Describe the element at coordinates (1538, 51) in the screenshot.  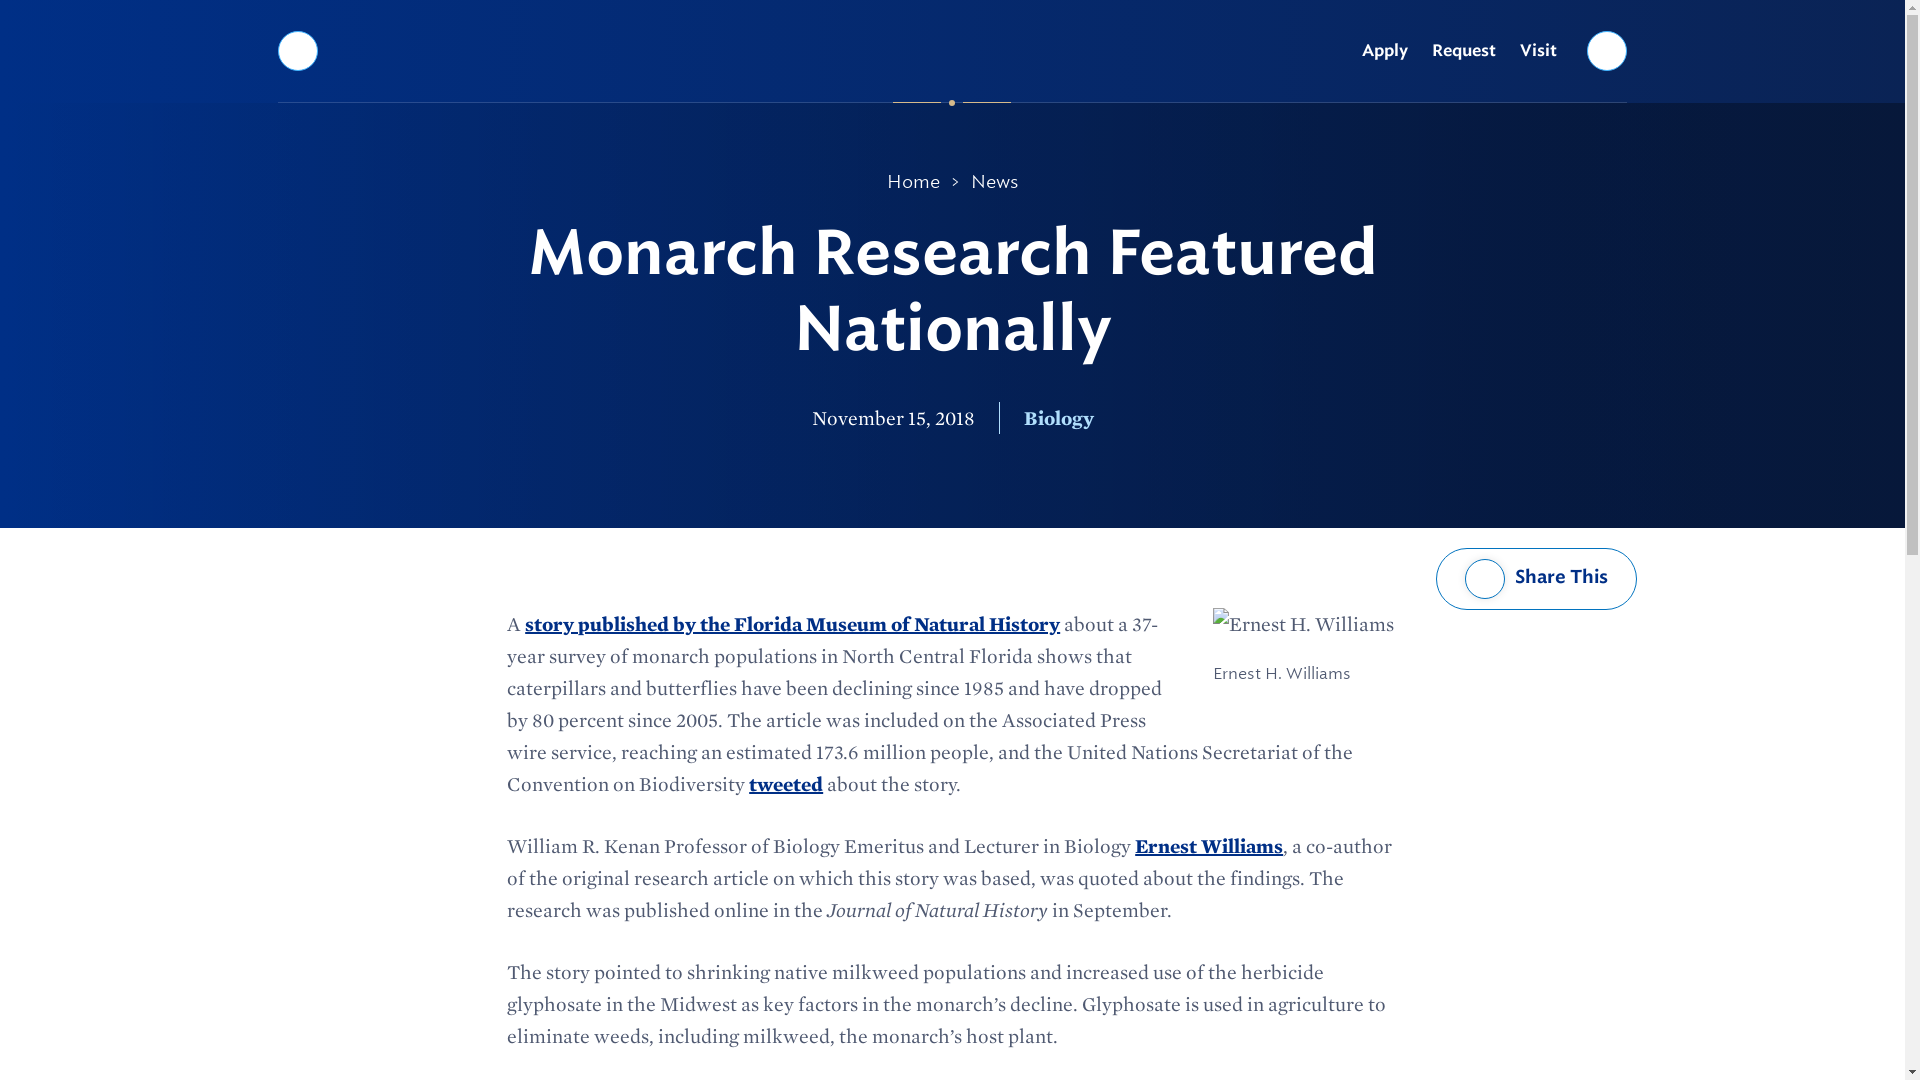
I see `Visit` at that location.